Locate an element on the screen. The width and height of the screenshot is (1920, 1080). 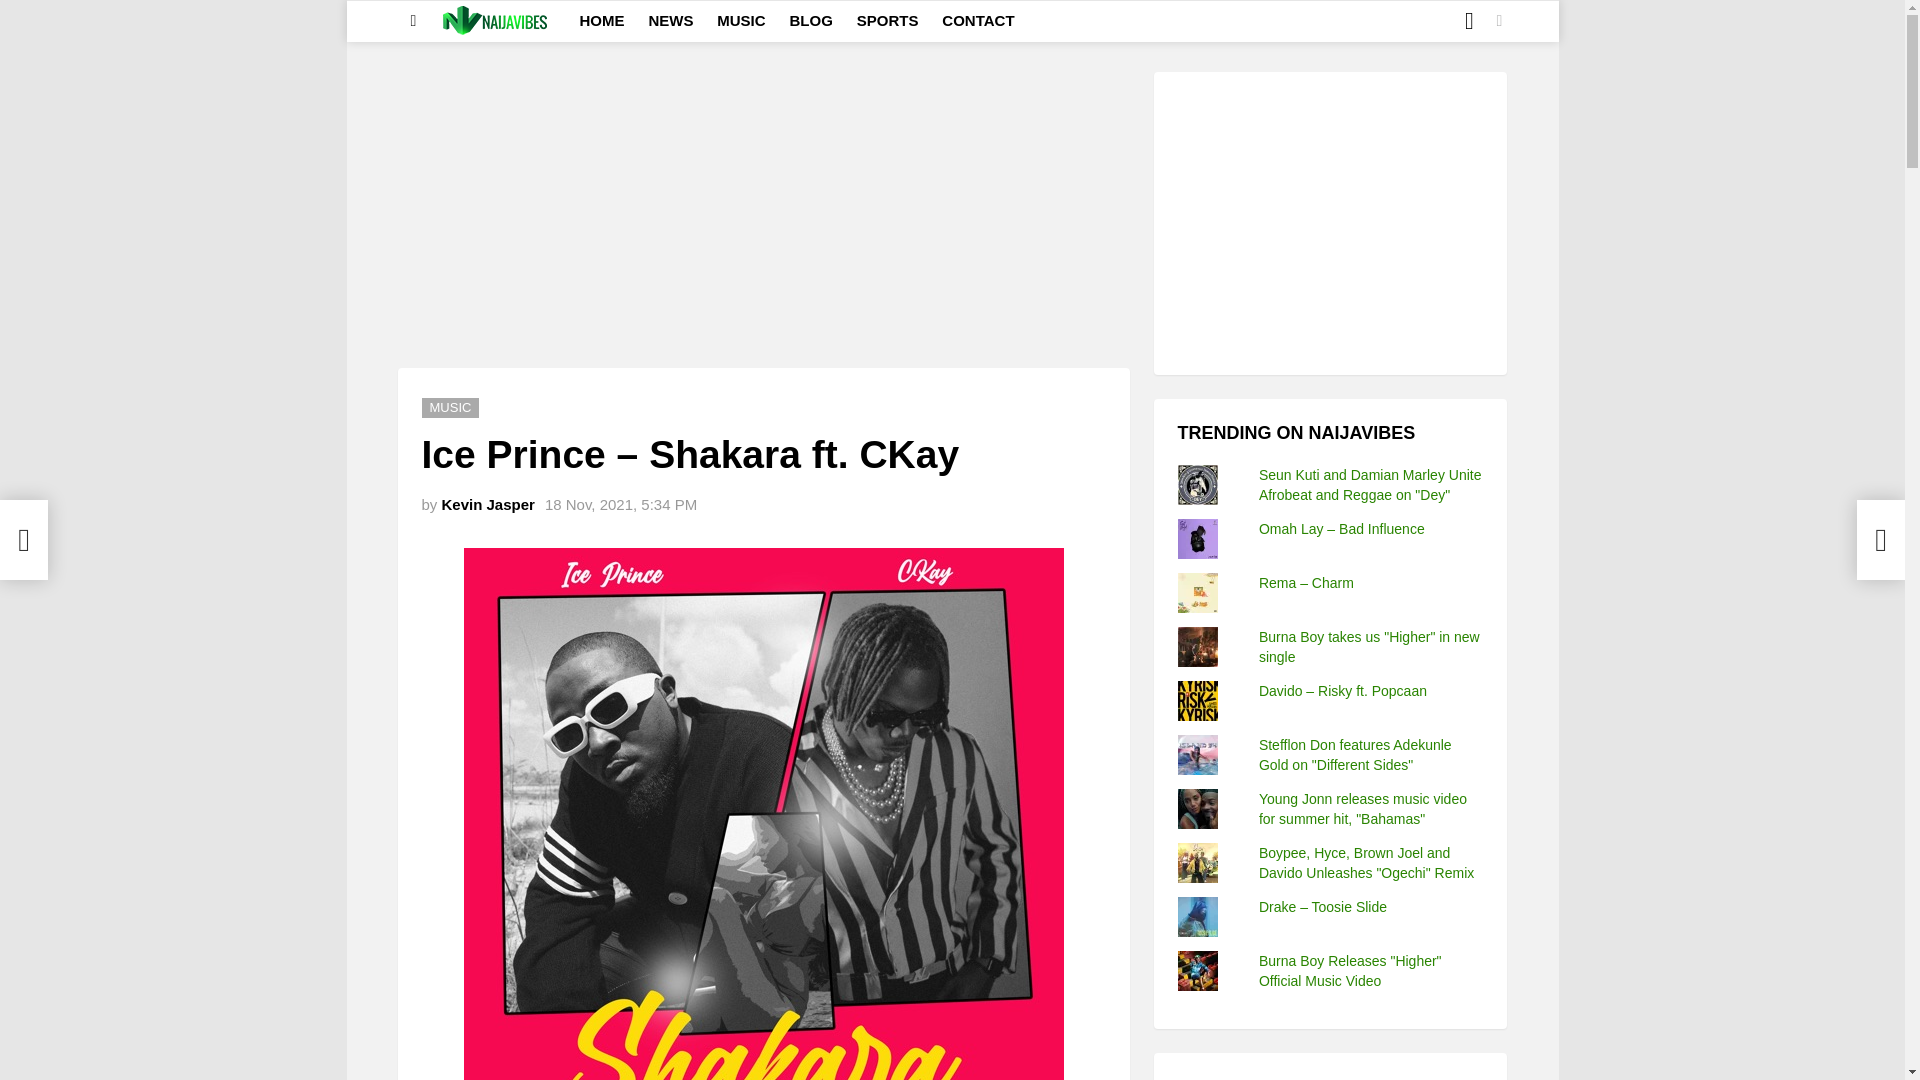
CONTACT is located at coordinates (977, 20).